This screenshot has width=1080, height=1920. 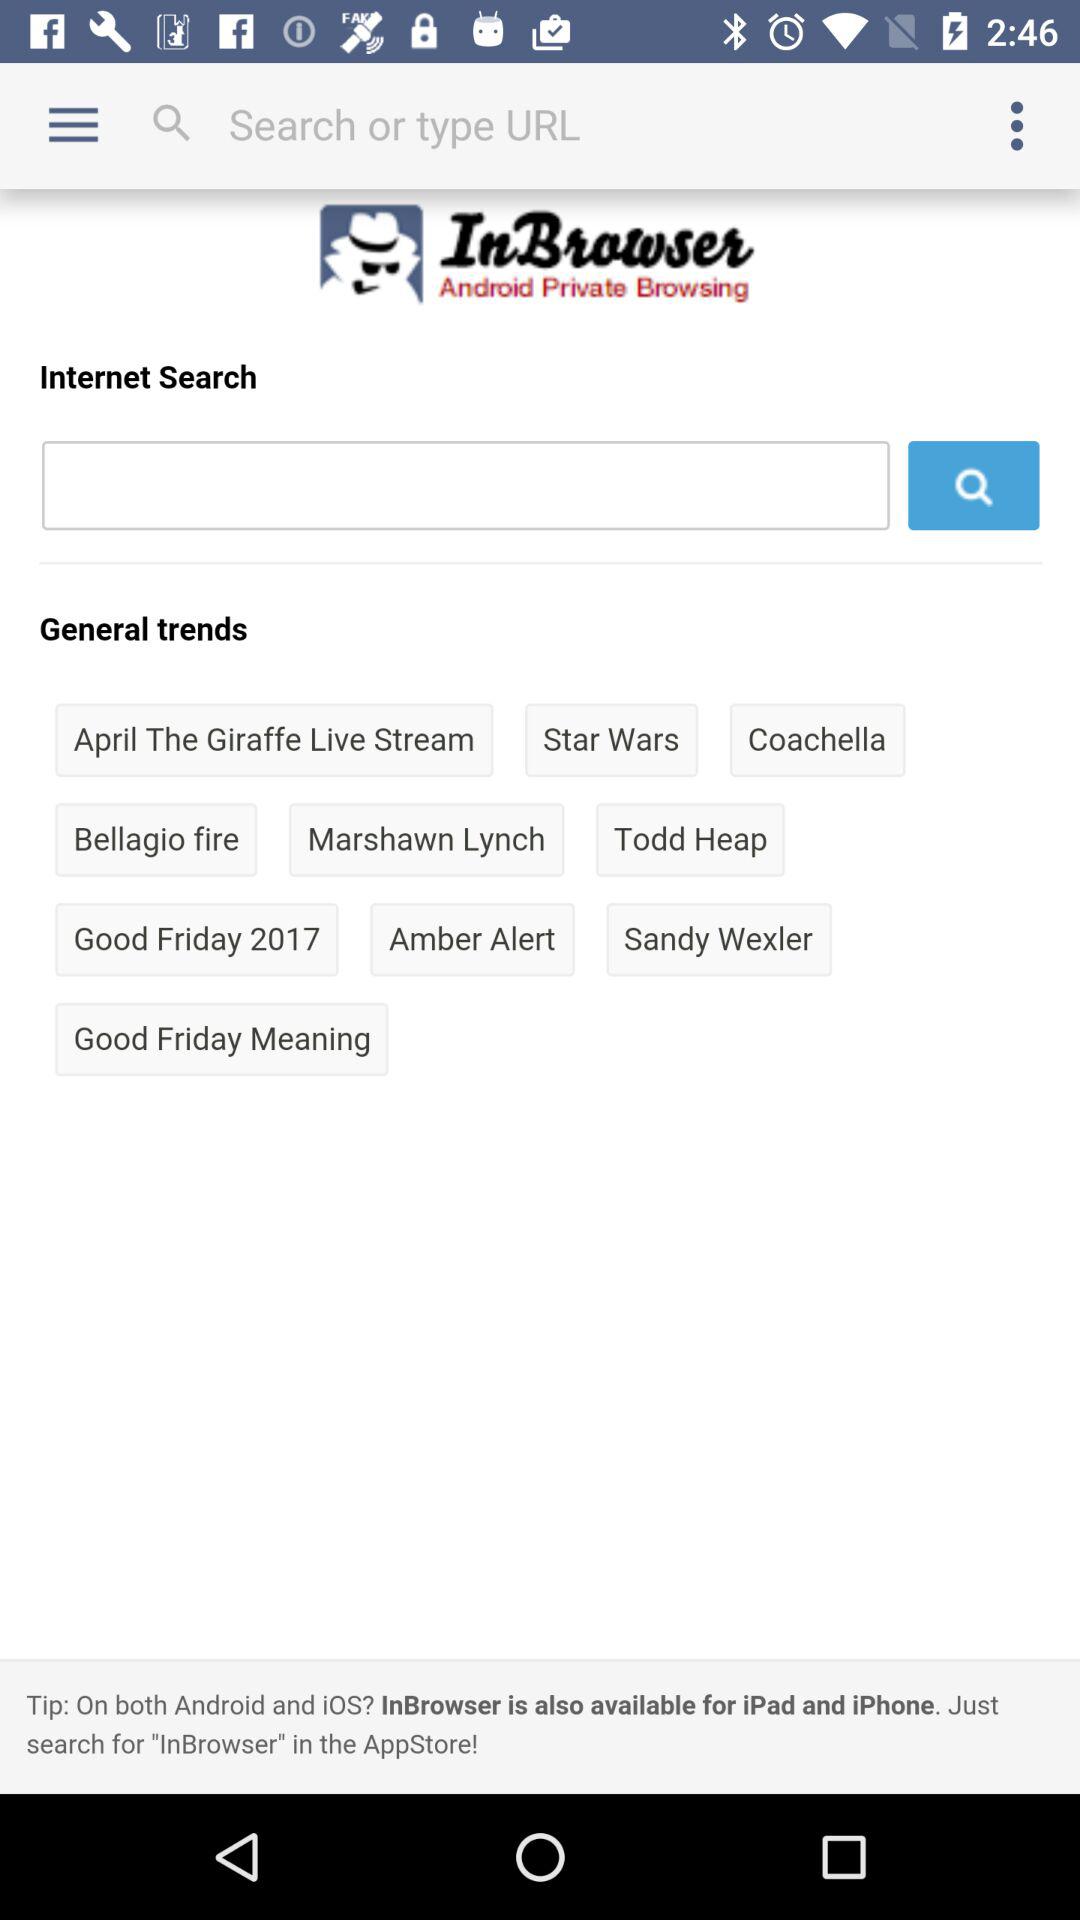 I want to click on screen page, so click(x=540, y=992).